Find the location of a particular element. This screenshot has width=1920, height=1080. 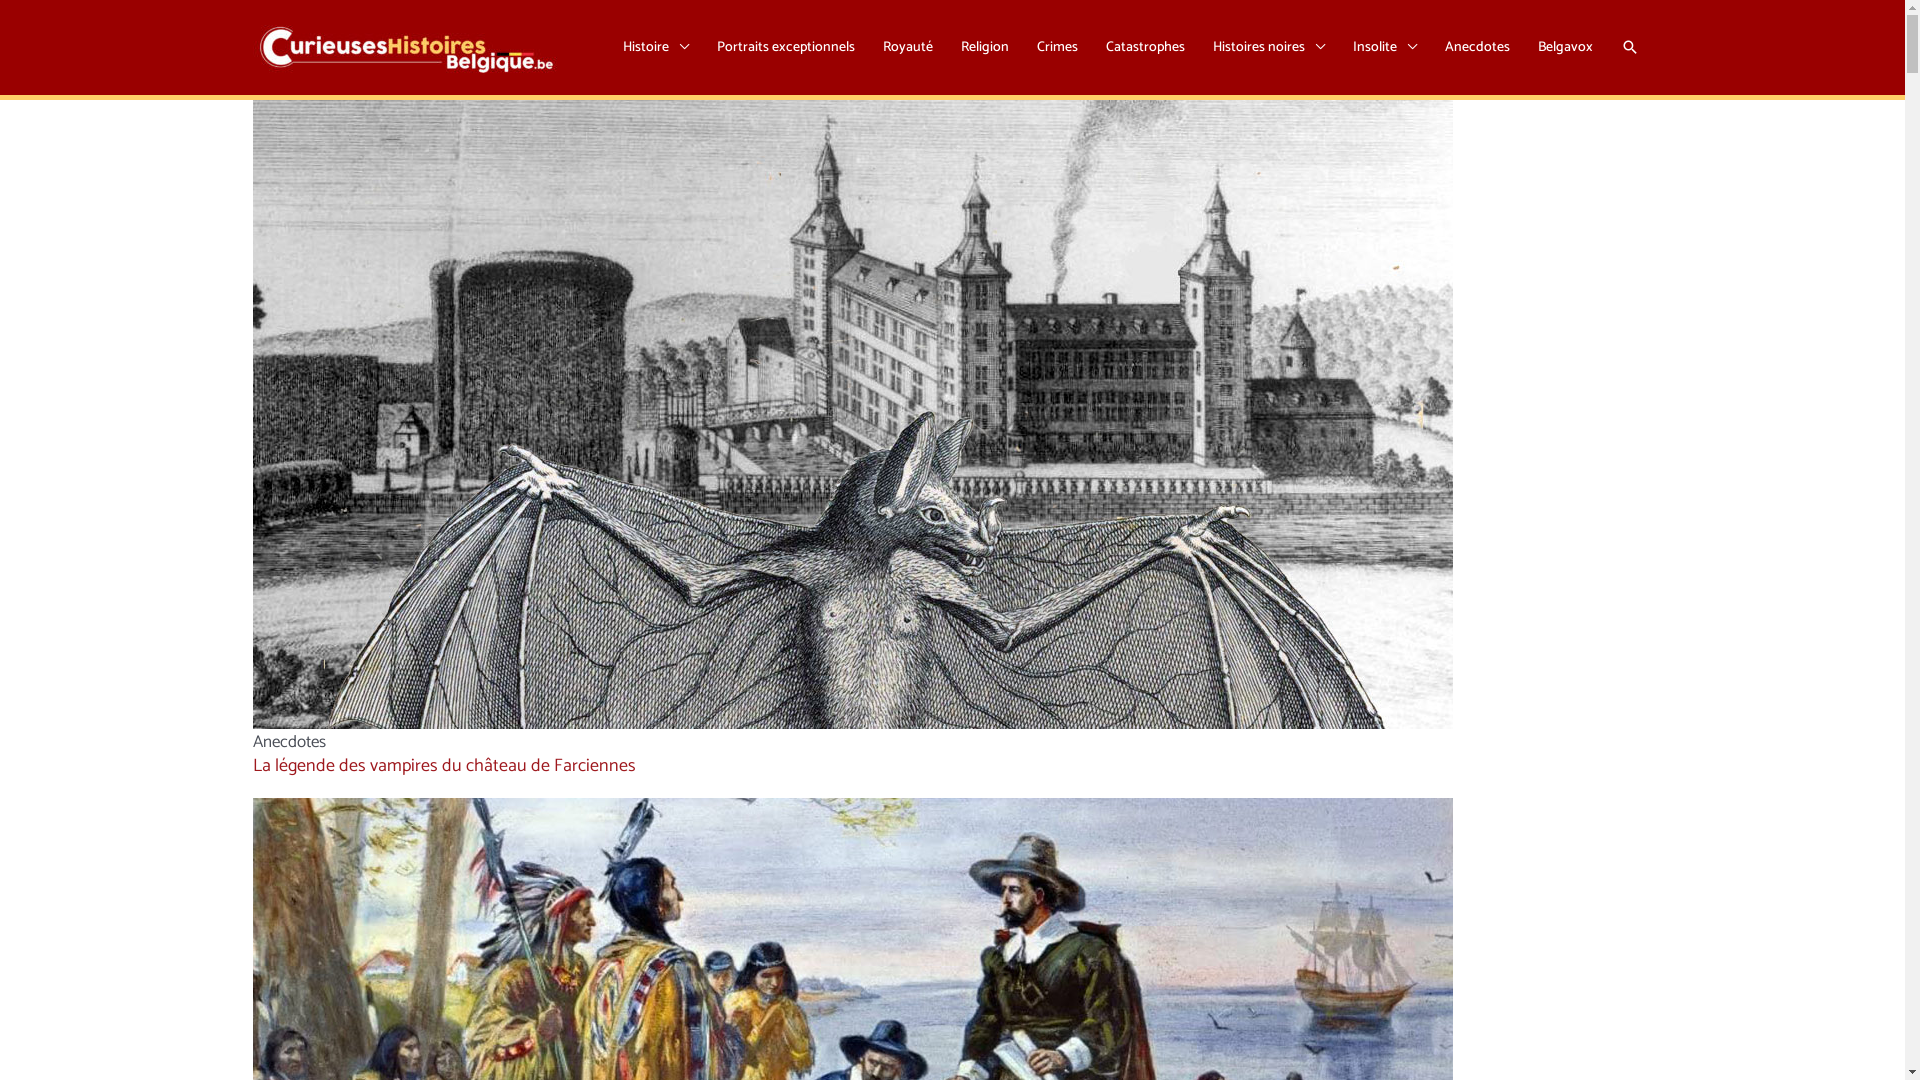

Portraits exceptionnels is located at coordinates (785, 48).